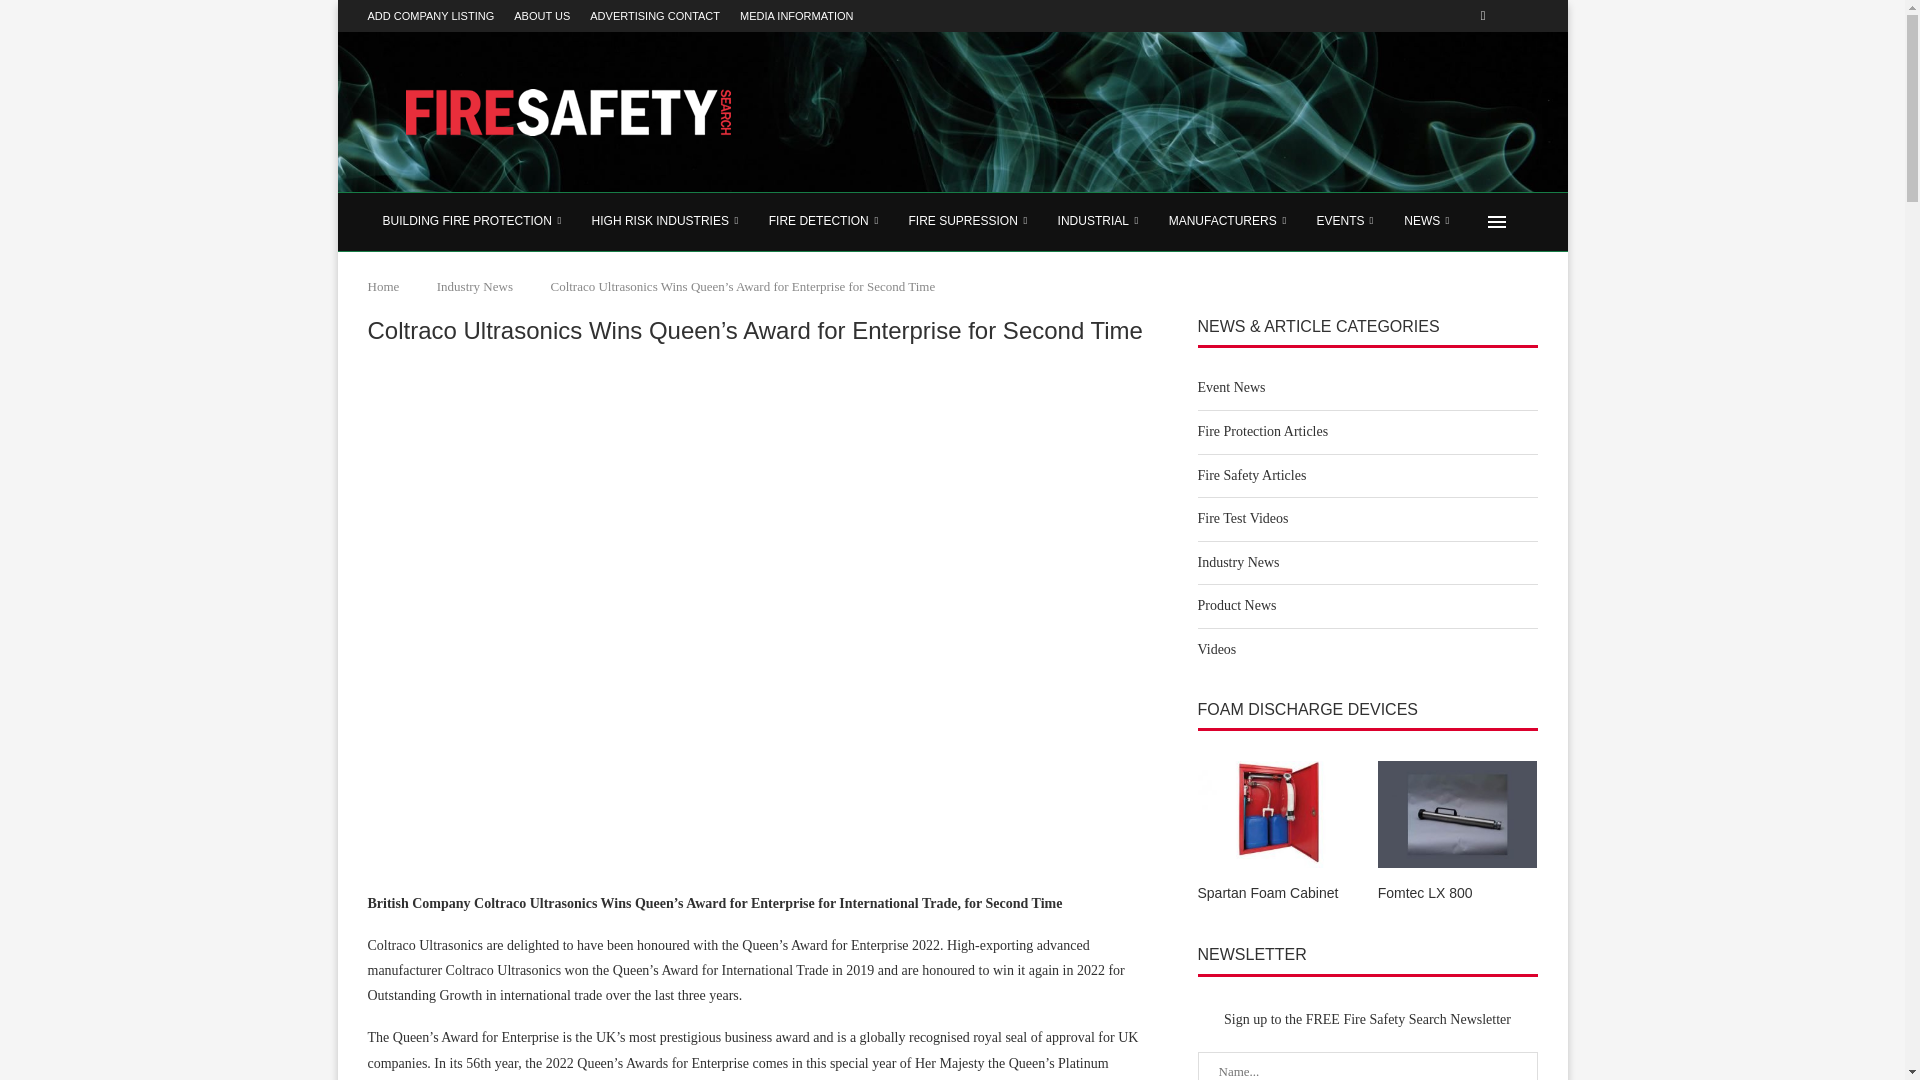  Describe the element at coordinates (432, 16) in the screenshot. I see `ADD COMPANY LISTING` at that location.